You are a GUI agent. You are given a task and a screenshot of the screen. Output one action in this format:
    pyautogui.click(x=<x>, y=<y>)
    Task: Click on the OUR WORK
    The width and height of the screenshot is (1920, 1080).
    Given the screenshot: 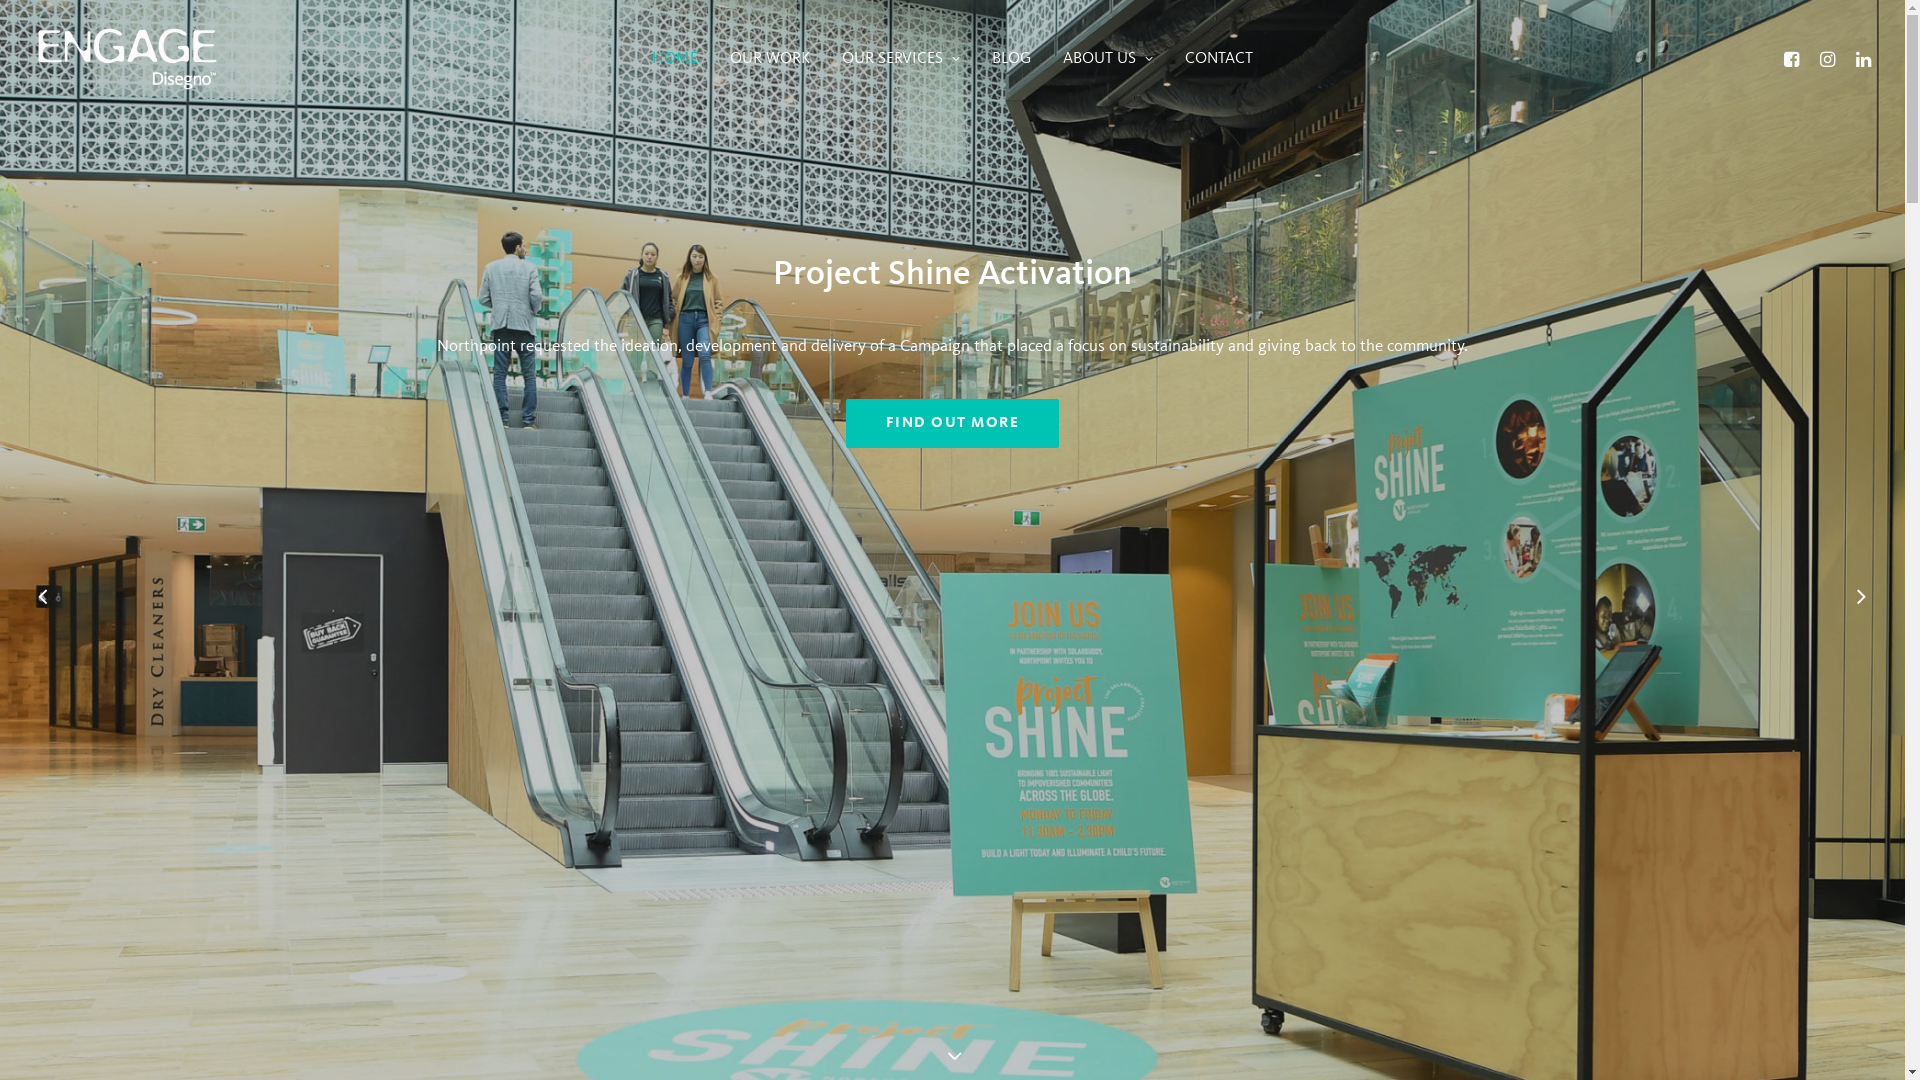 What is the action you would take?
    pyautogui.click(x=770, y=59)
    